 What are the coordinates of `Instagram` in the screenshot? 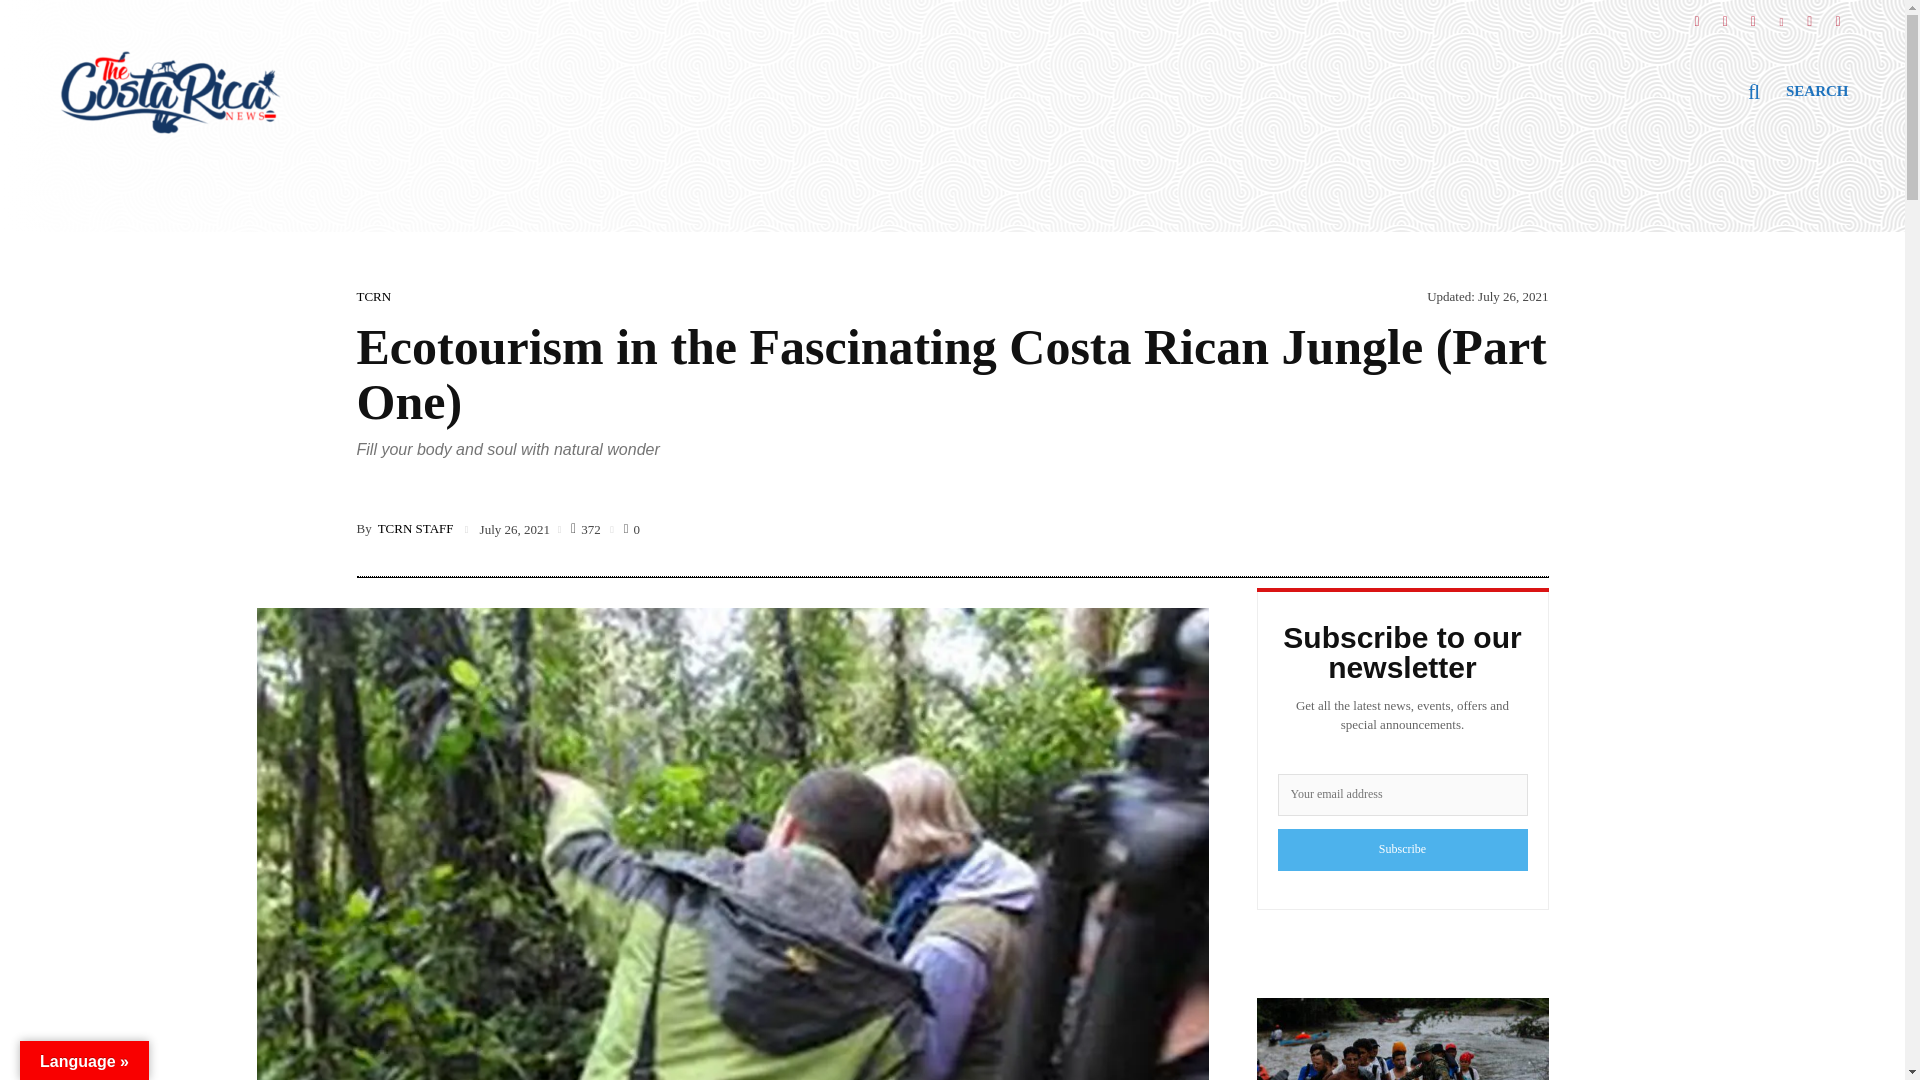 It's located at (1724, 14).